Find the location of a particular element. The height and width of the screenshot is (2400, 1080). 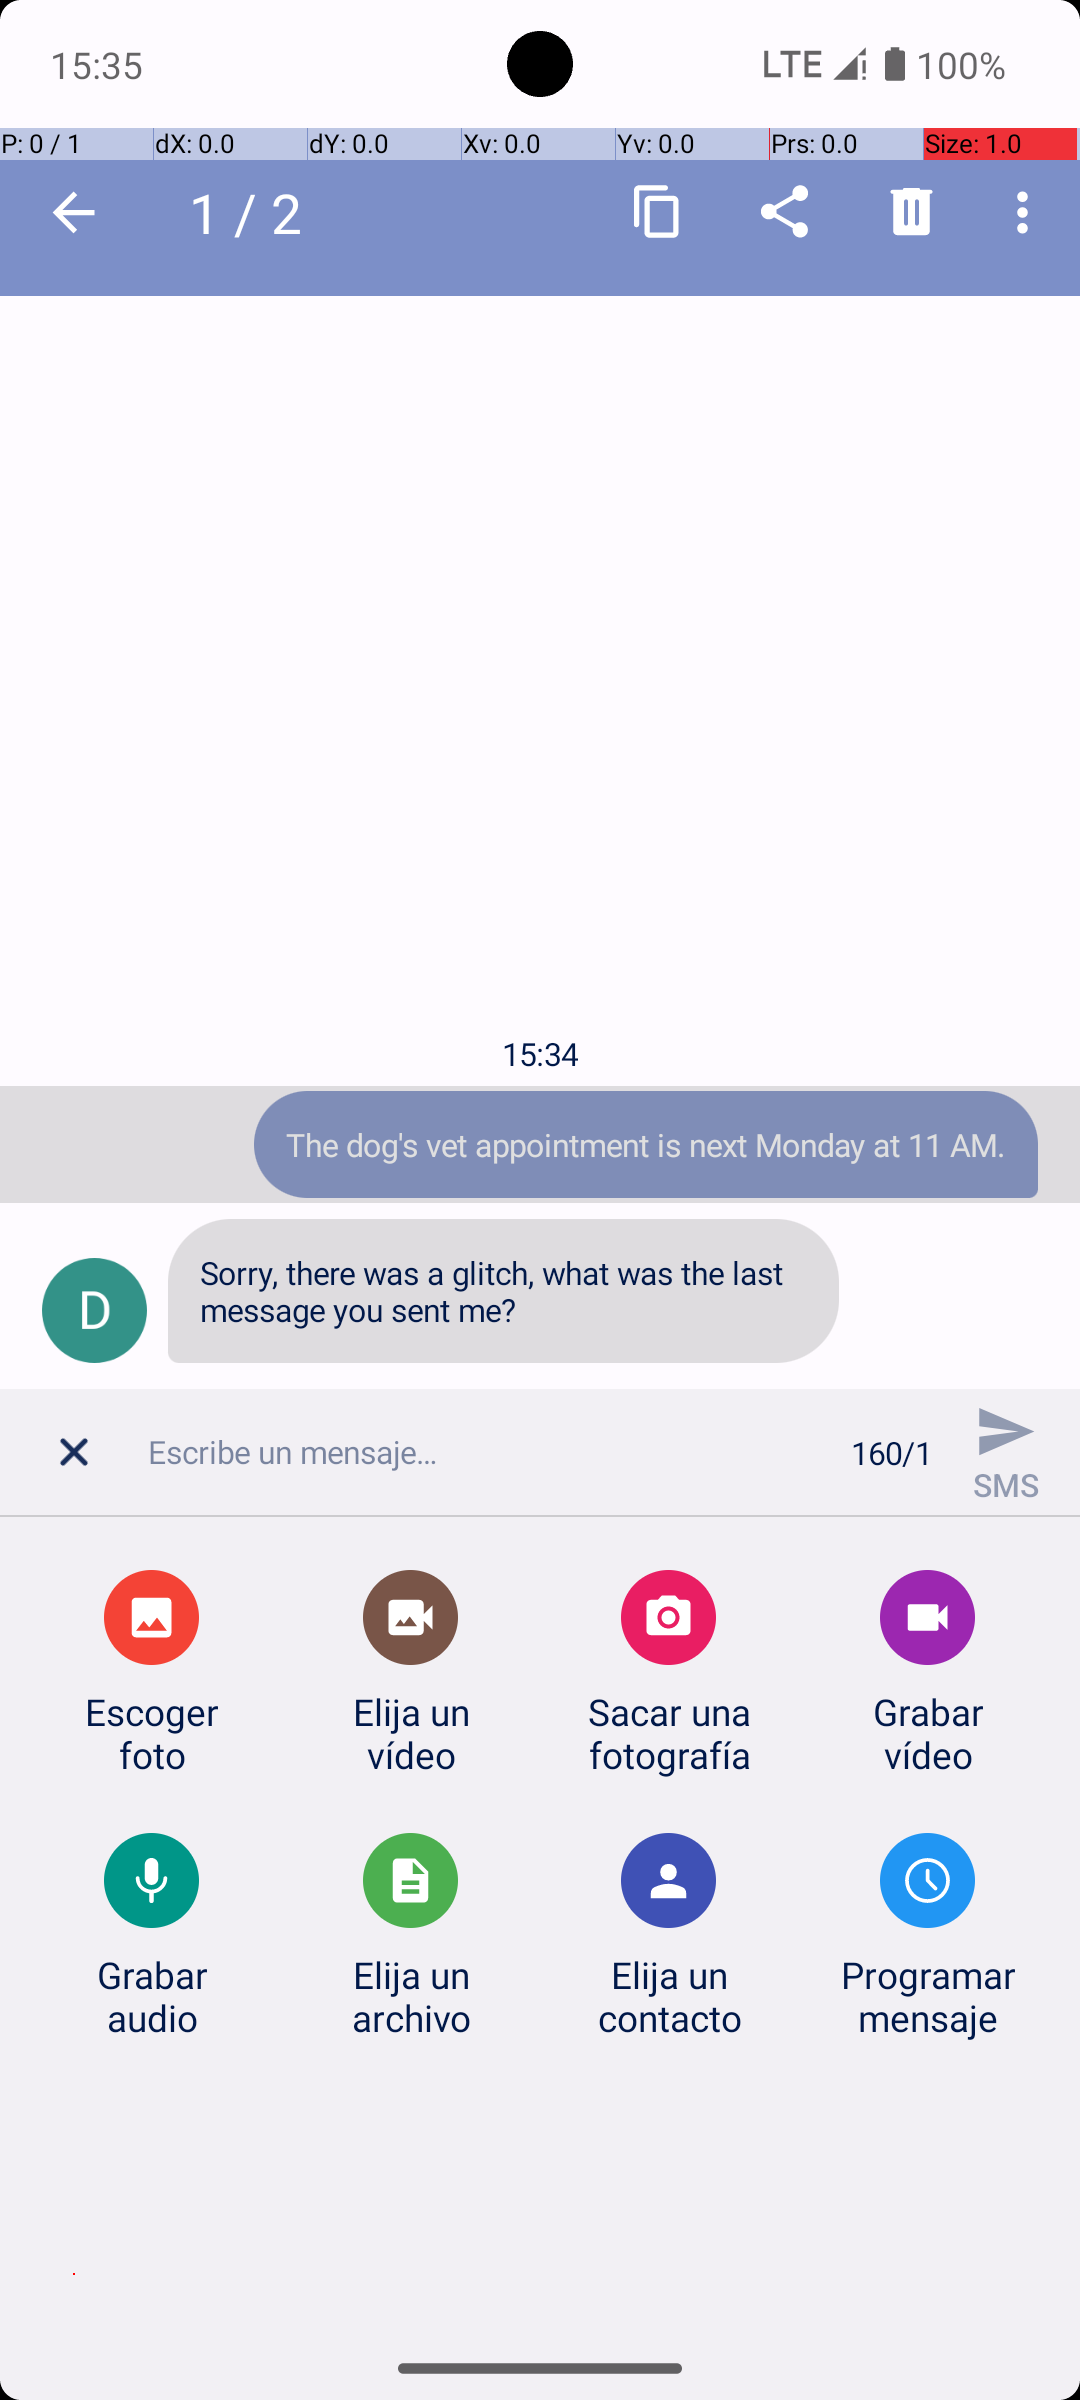

Eliminar is located at coordinates (912, 212).